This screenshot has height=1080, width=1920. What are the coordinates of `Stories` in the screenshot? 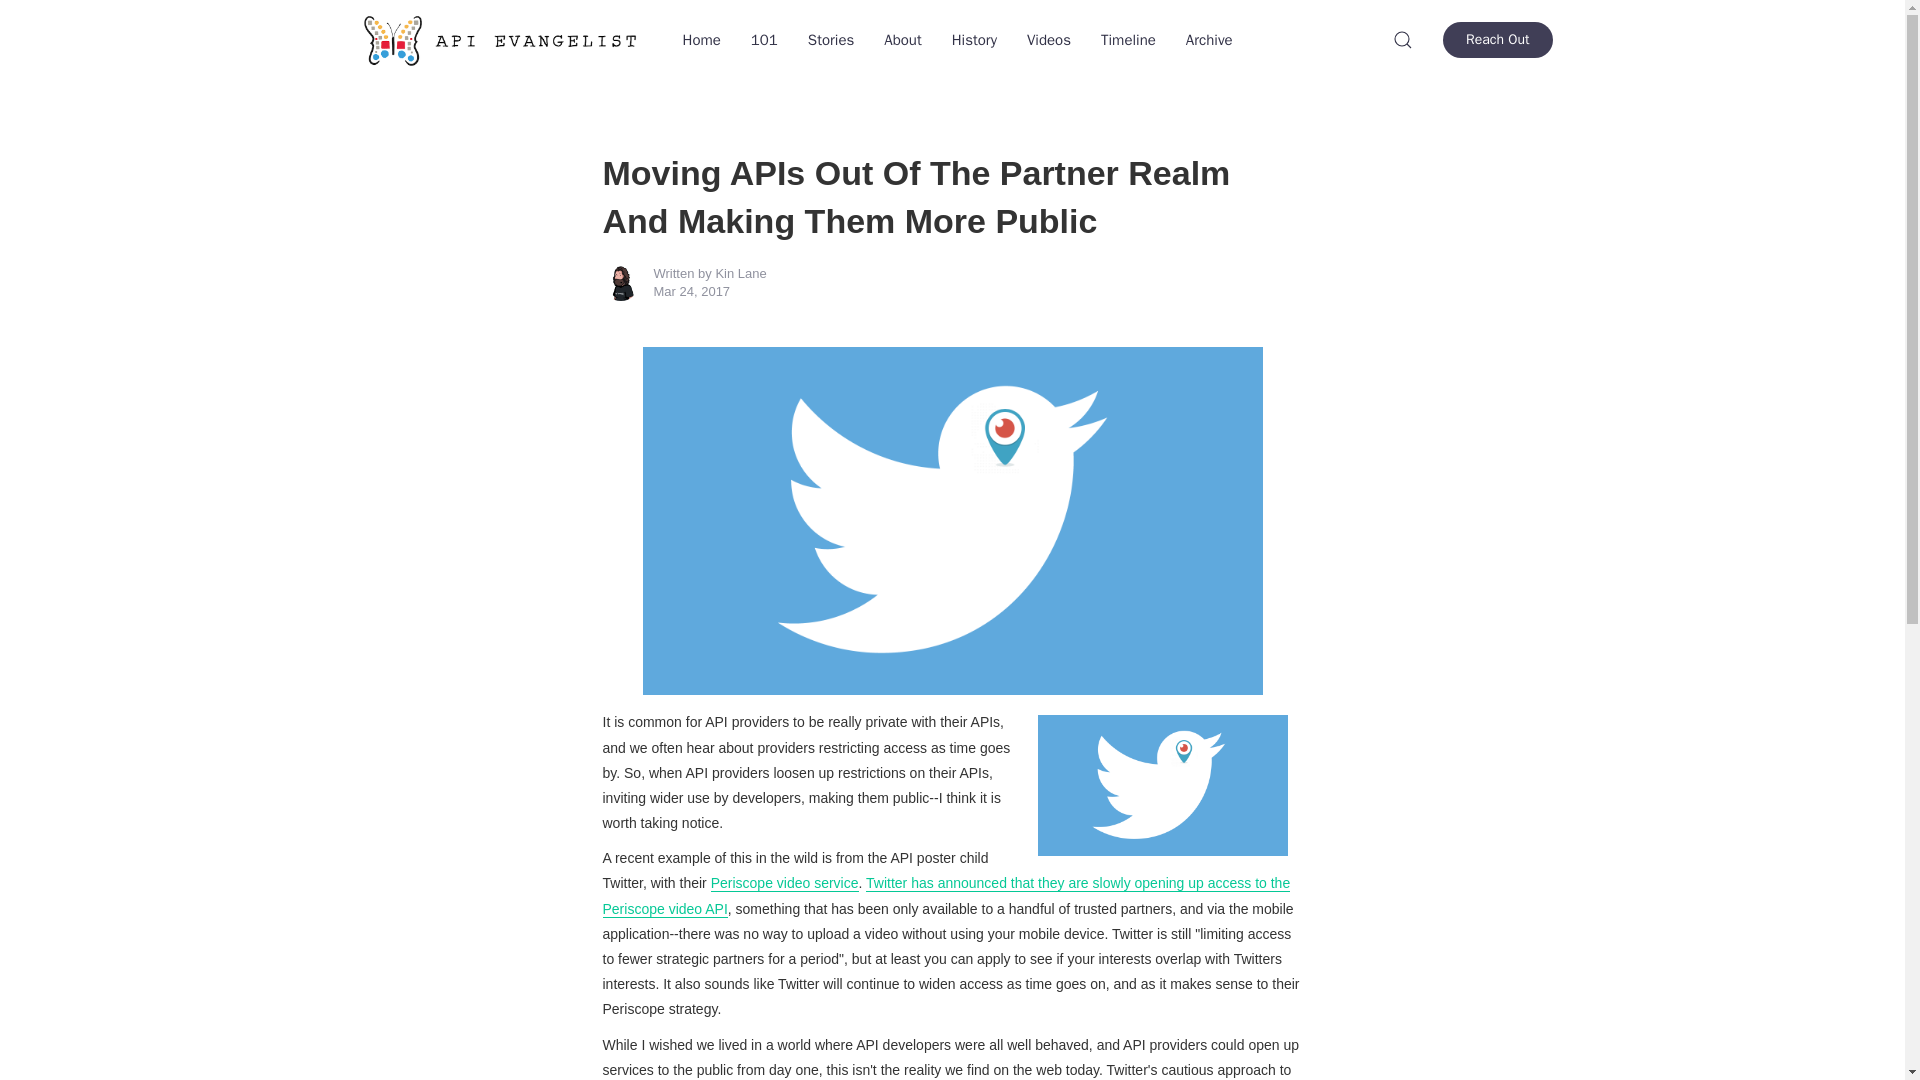 It's located at (830, 40).